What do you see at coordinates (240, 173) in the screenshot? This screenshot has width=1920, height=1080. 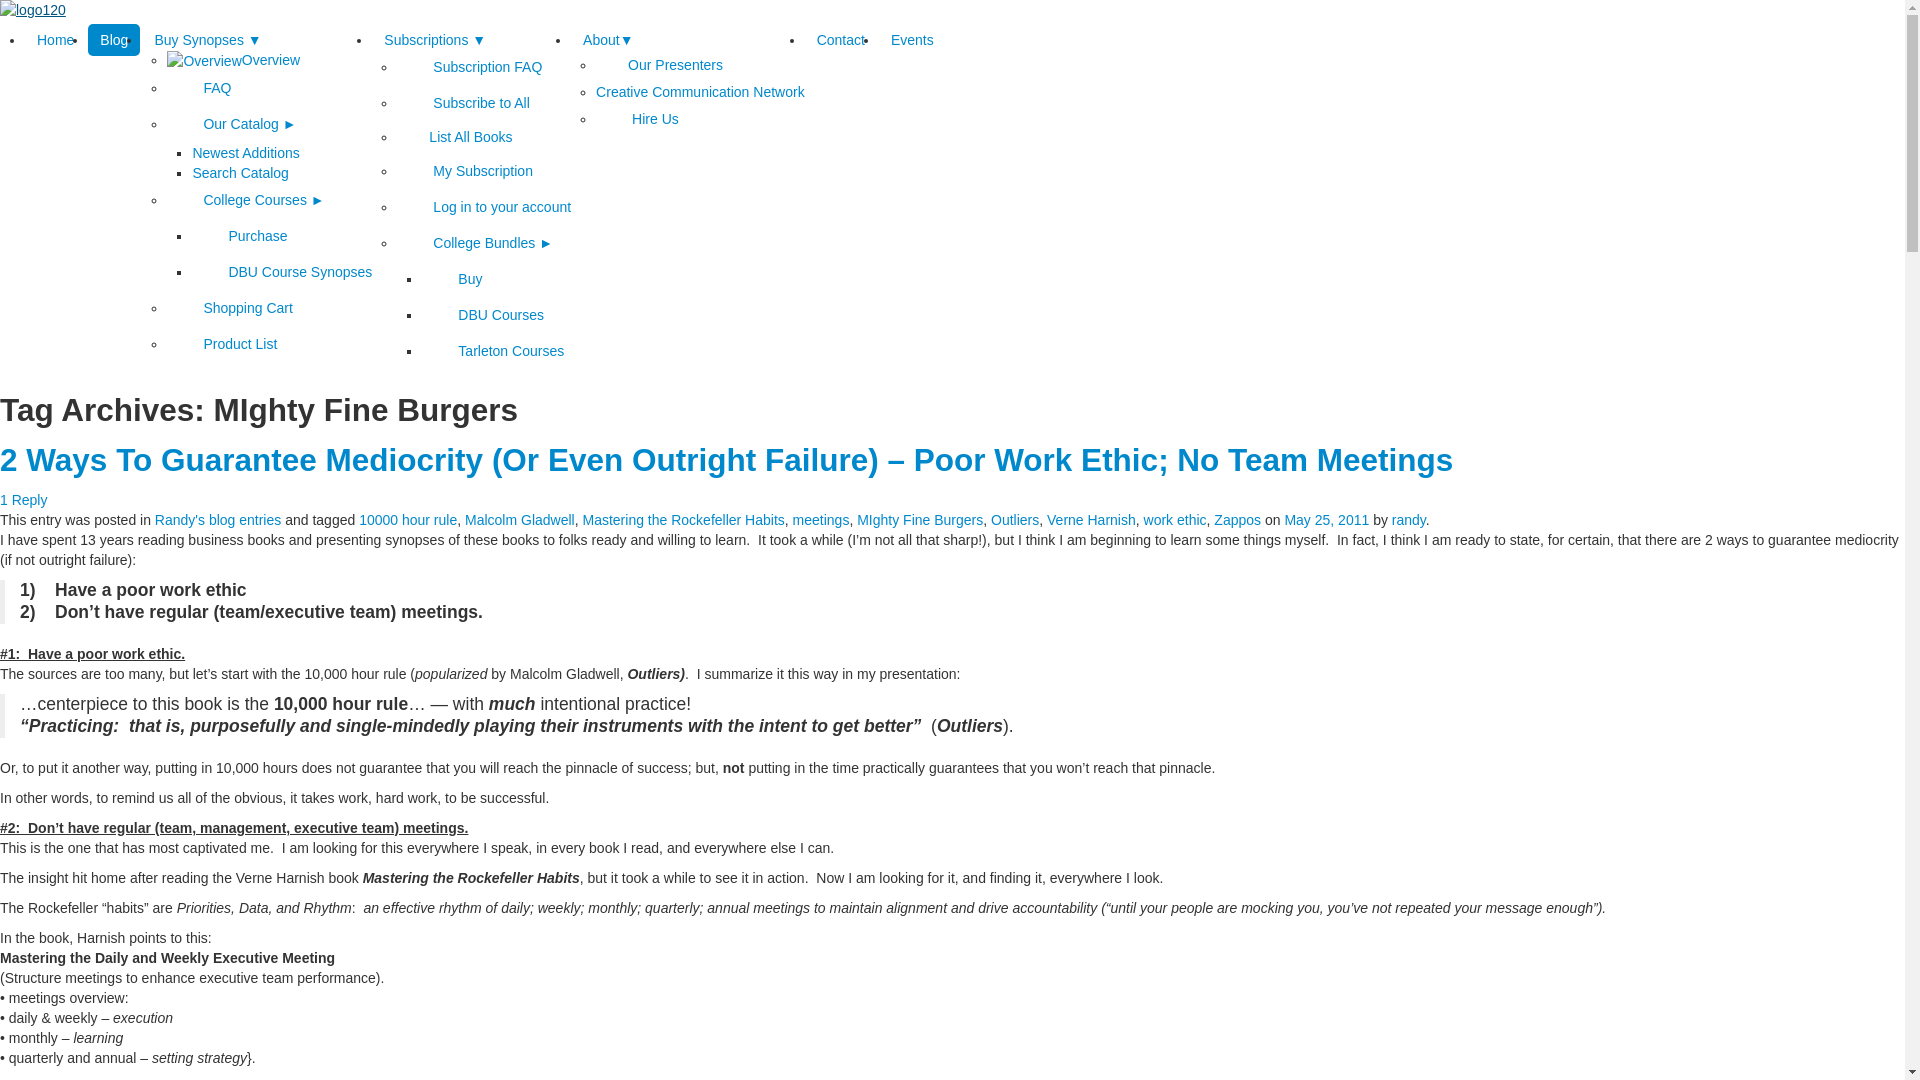 I see `Search Catalog` at bounding box center [240, 173].